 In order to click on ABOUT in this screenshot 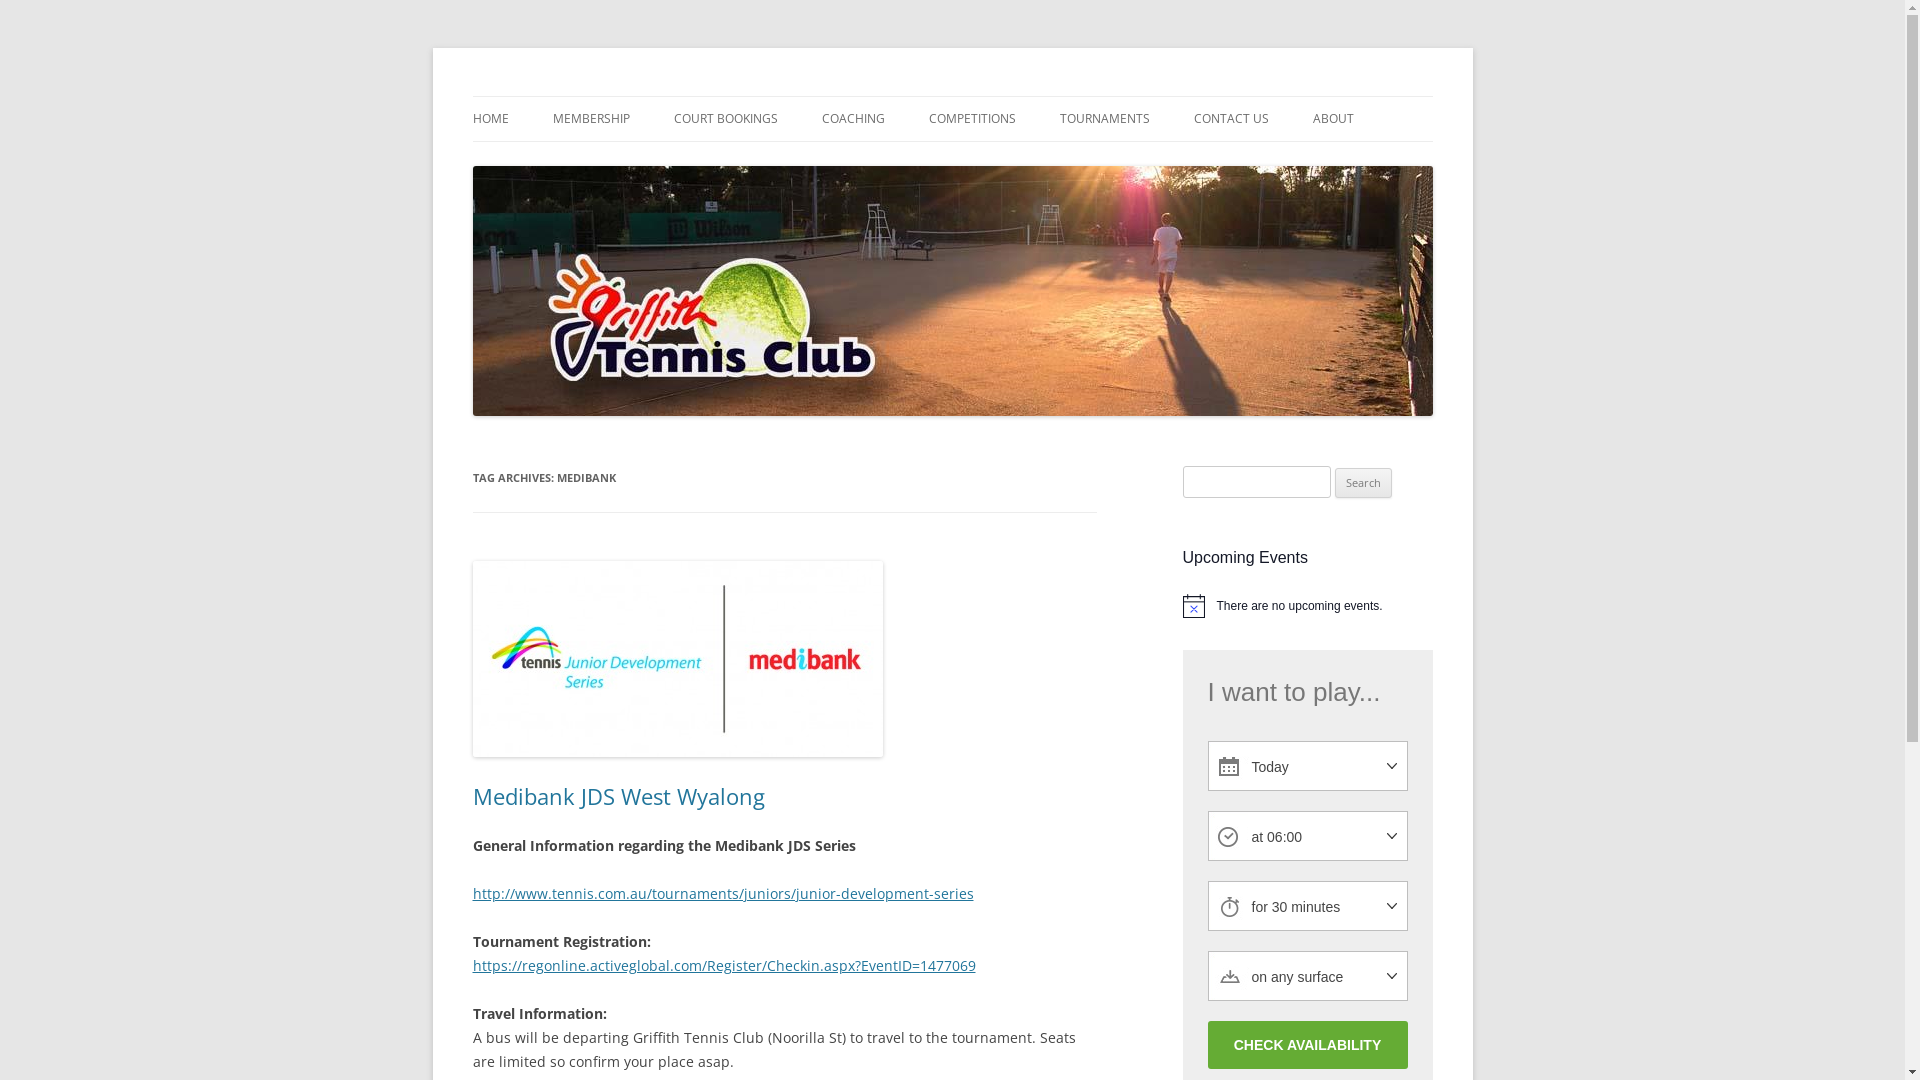, I will do `click(1332, 119)`.